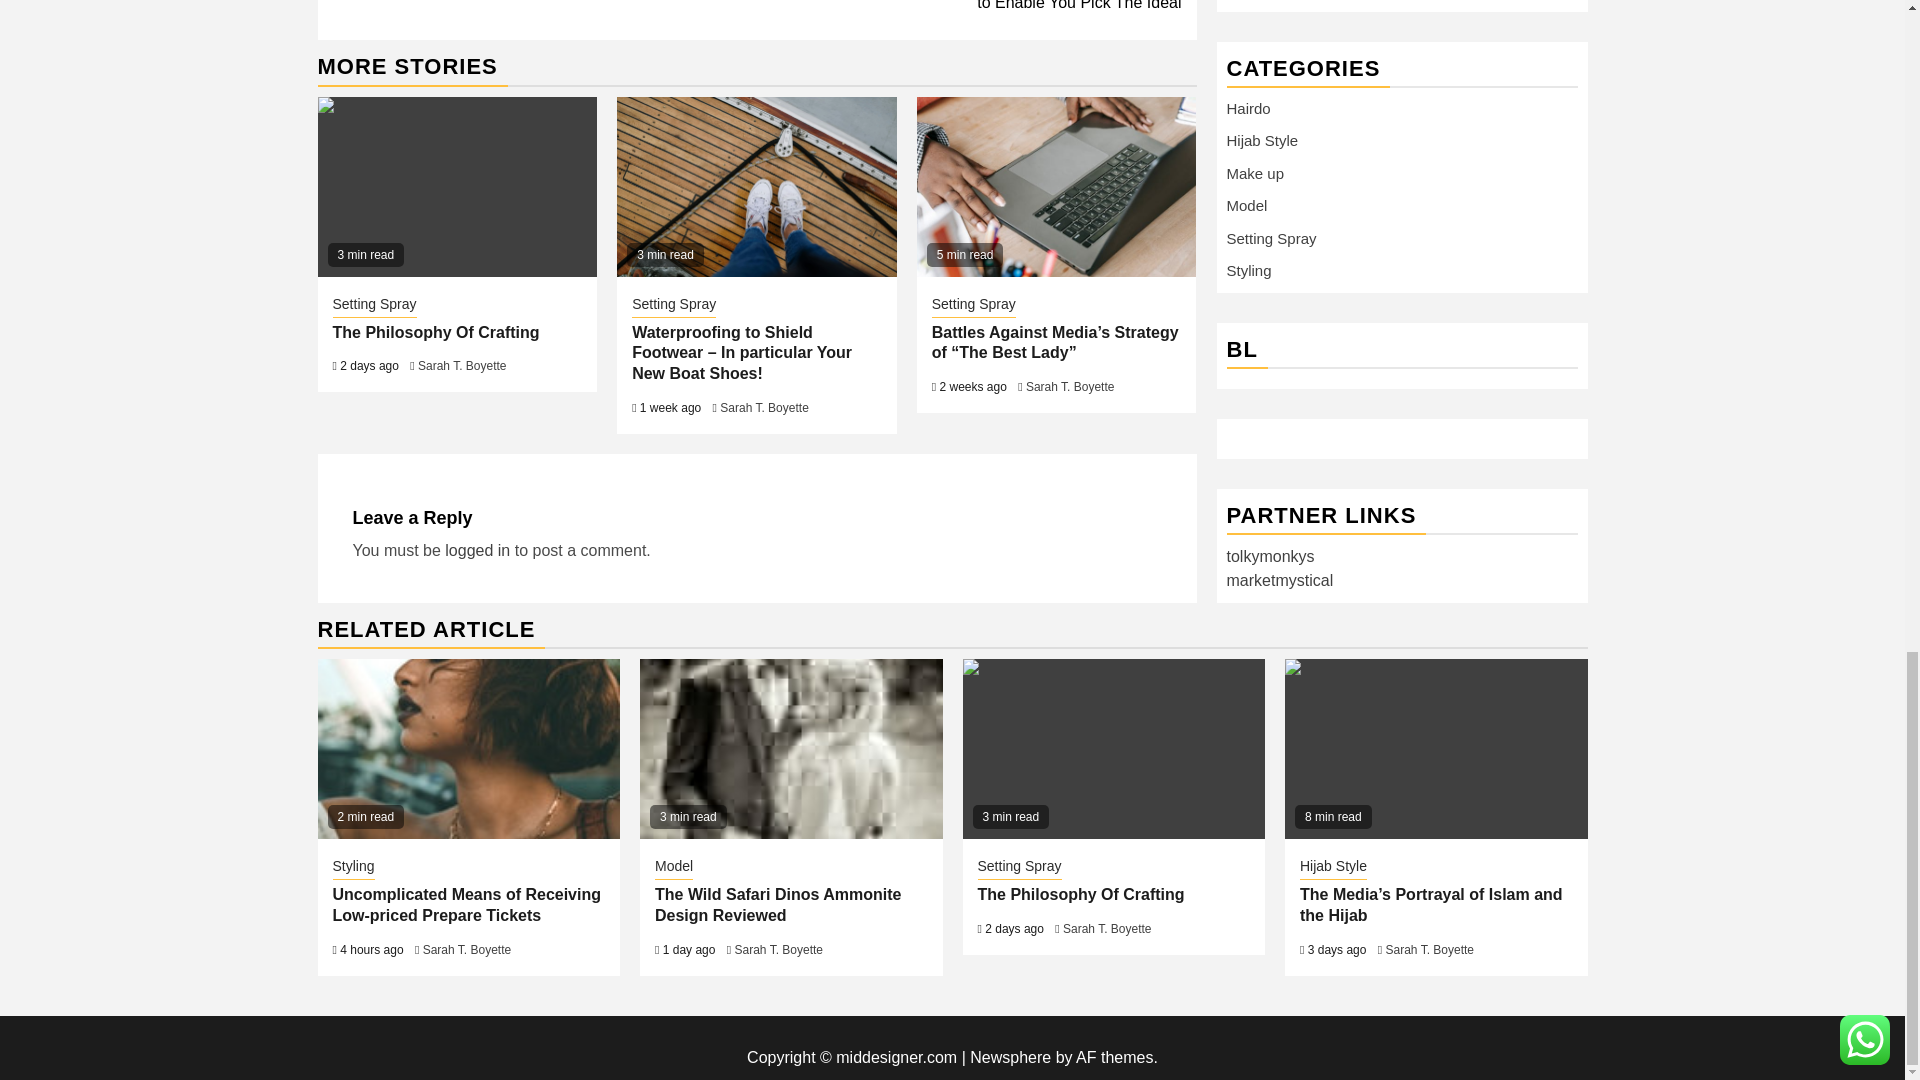 Image resolution: width=1920 pixels, height=1080 pixels. What do you see at coordinates (374, 305) in the screenshot?
I see `Setting Spray` at bounding box center [374, 305].